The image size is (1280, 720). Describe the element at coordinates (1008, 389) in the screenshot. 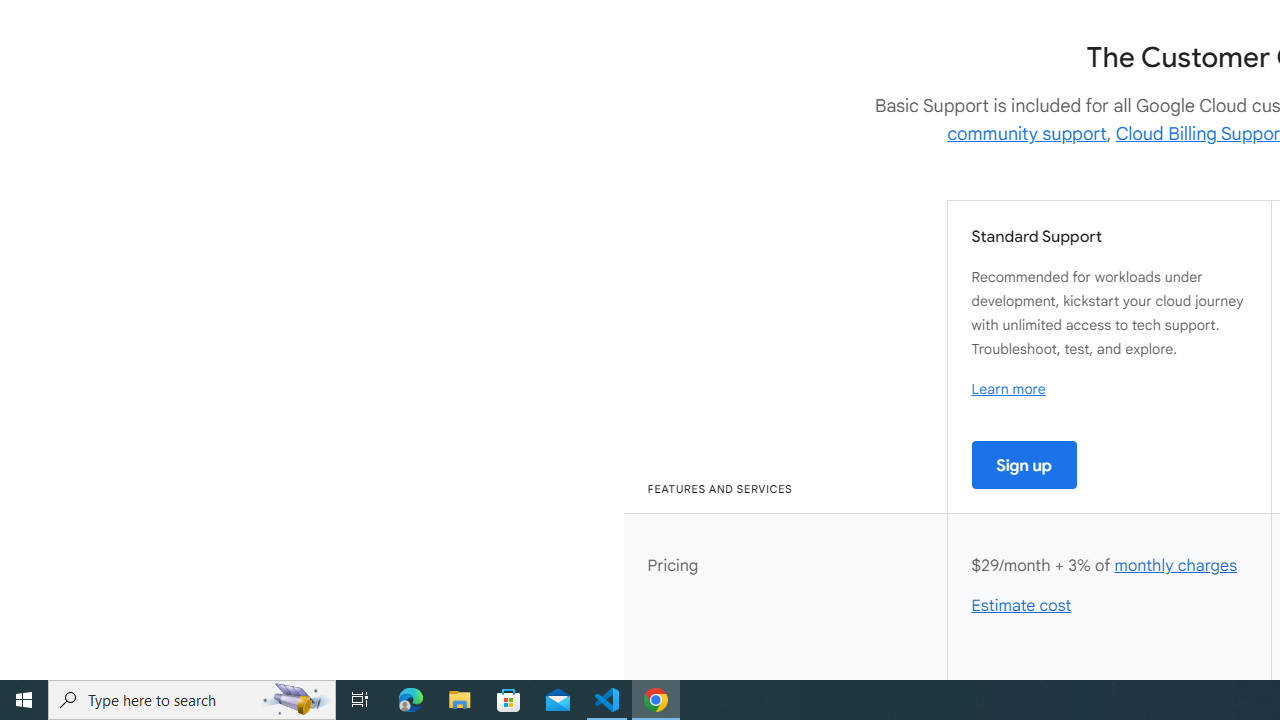

I see `Learn more` at that location.